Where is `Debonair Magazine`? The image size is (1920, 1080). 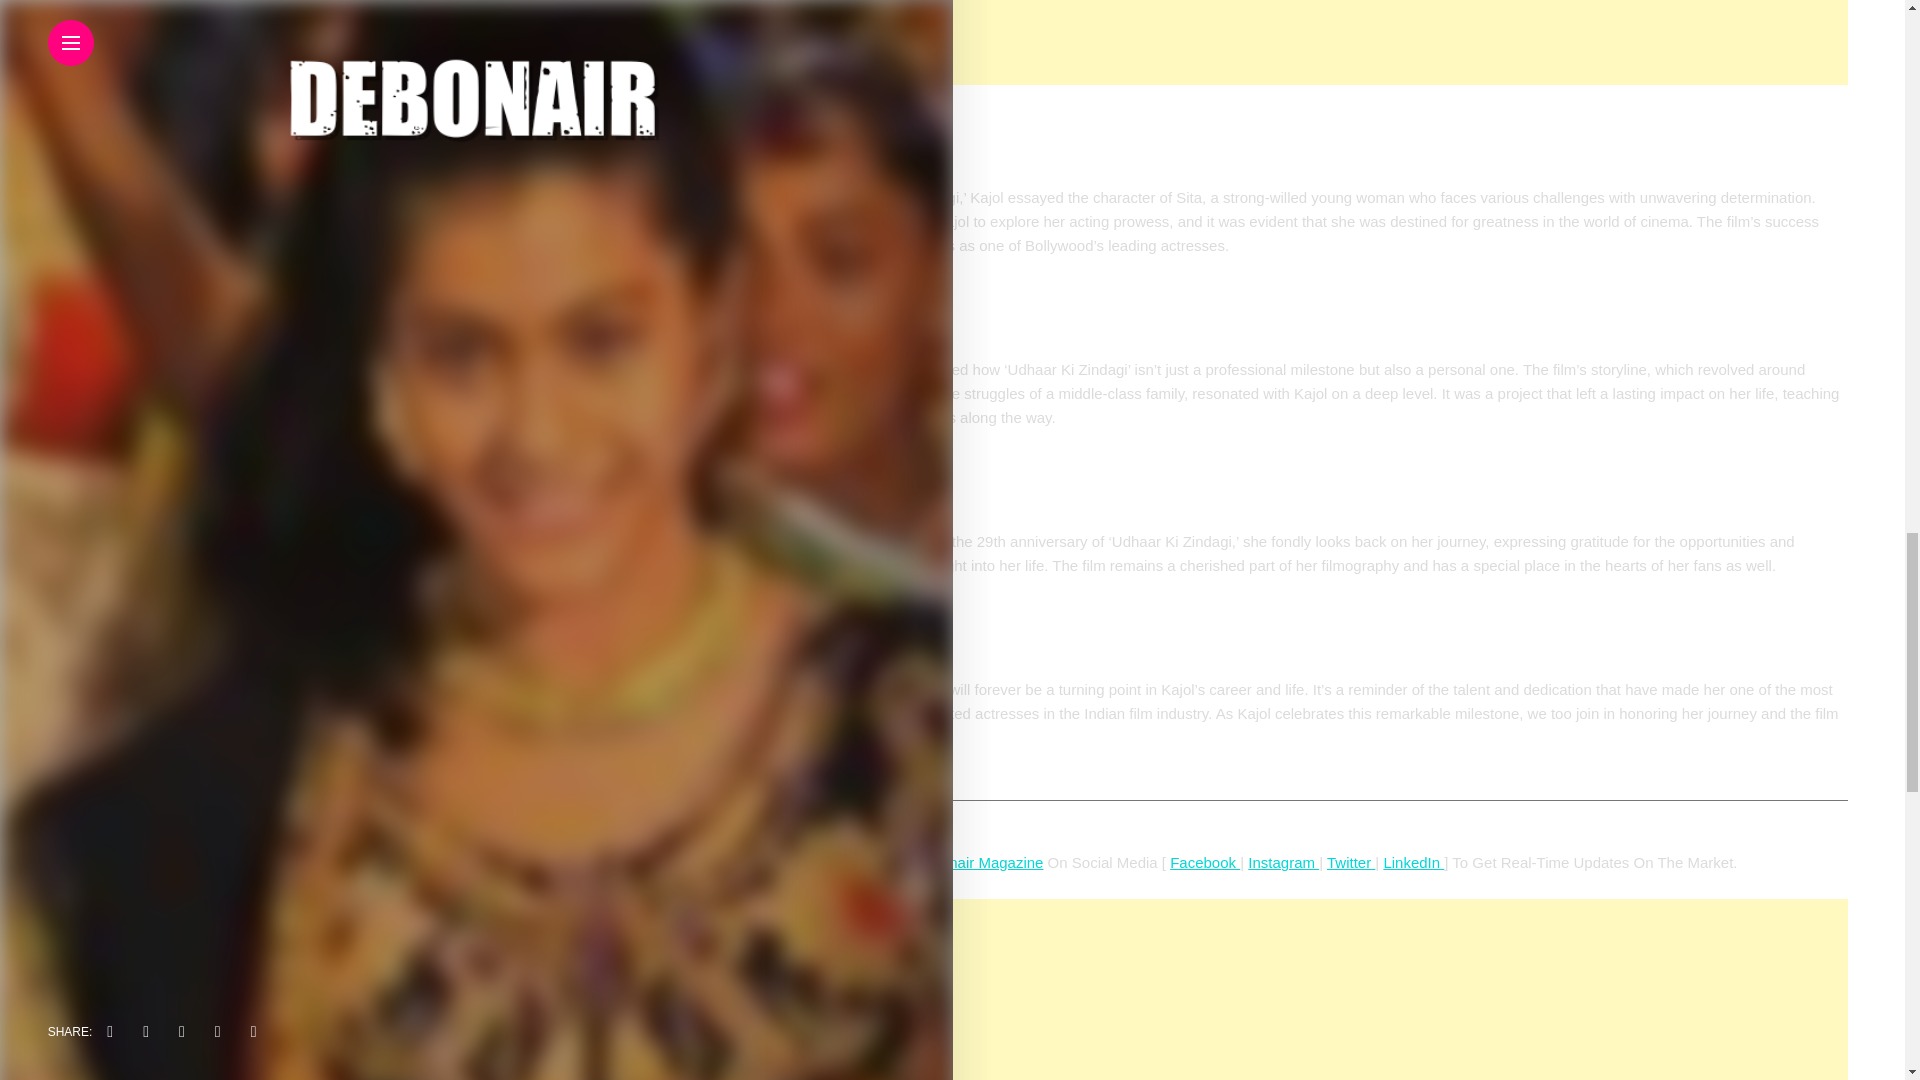 Debonair Magazine is located at coordinates (978, 862).